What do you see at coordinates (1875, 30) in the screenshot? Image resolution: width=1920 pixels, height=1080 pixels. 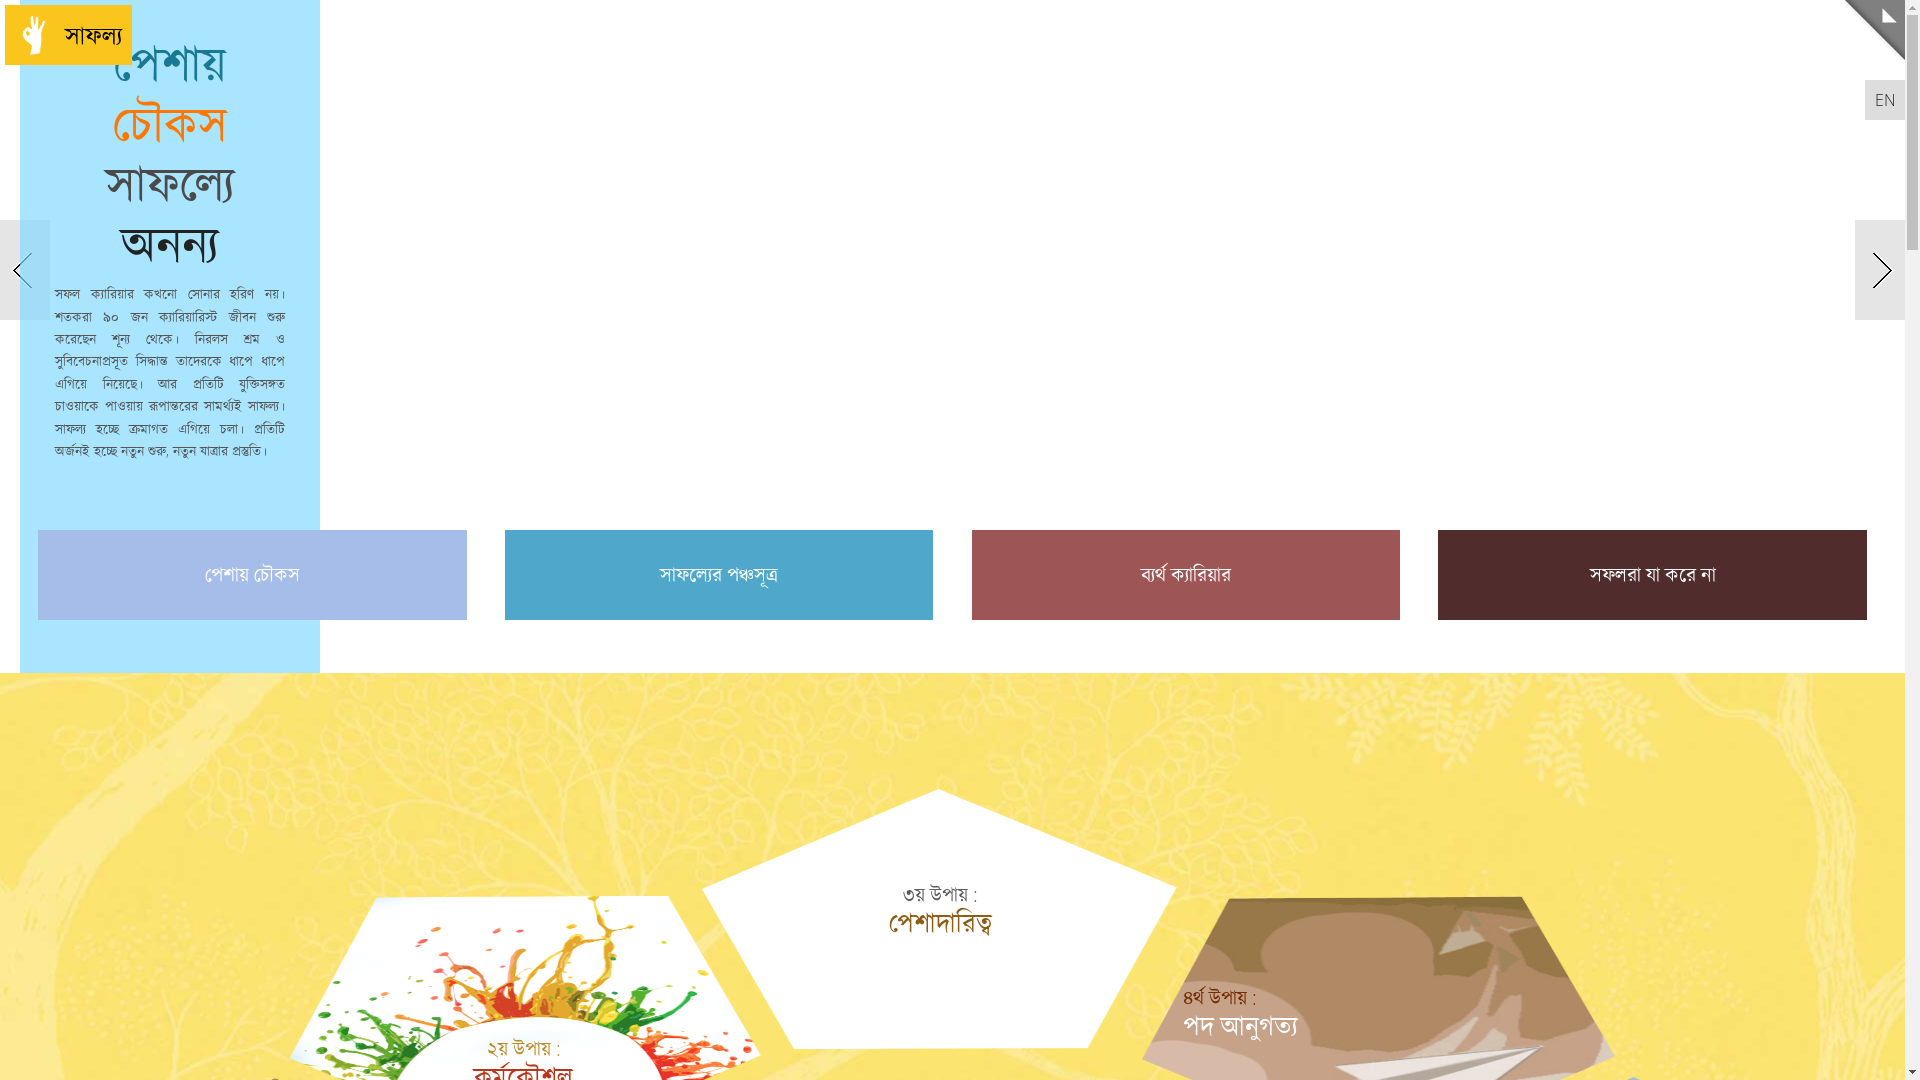 I see `Menu` at bounding box center [1875, 30].